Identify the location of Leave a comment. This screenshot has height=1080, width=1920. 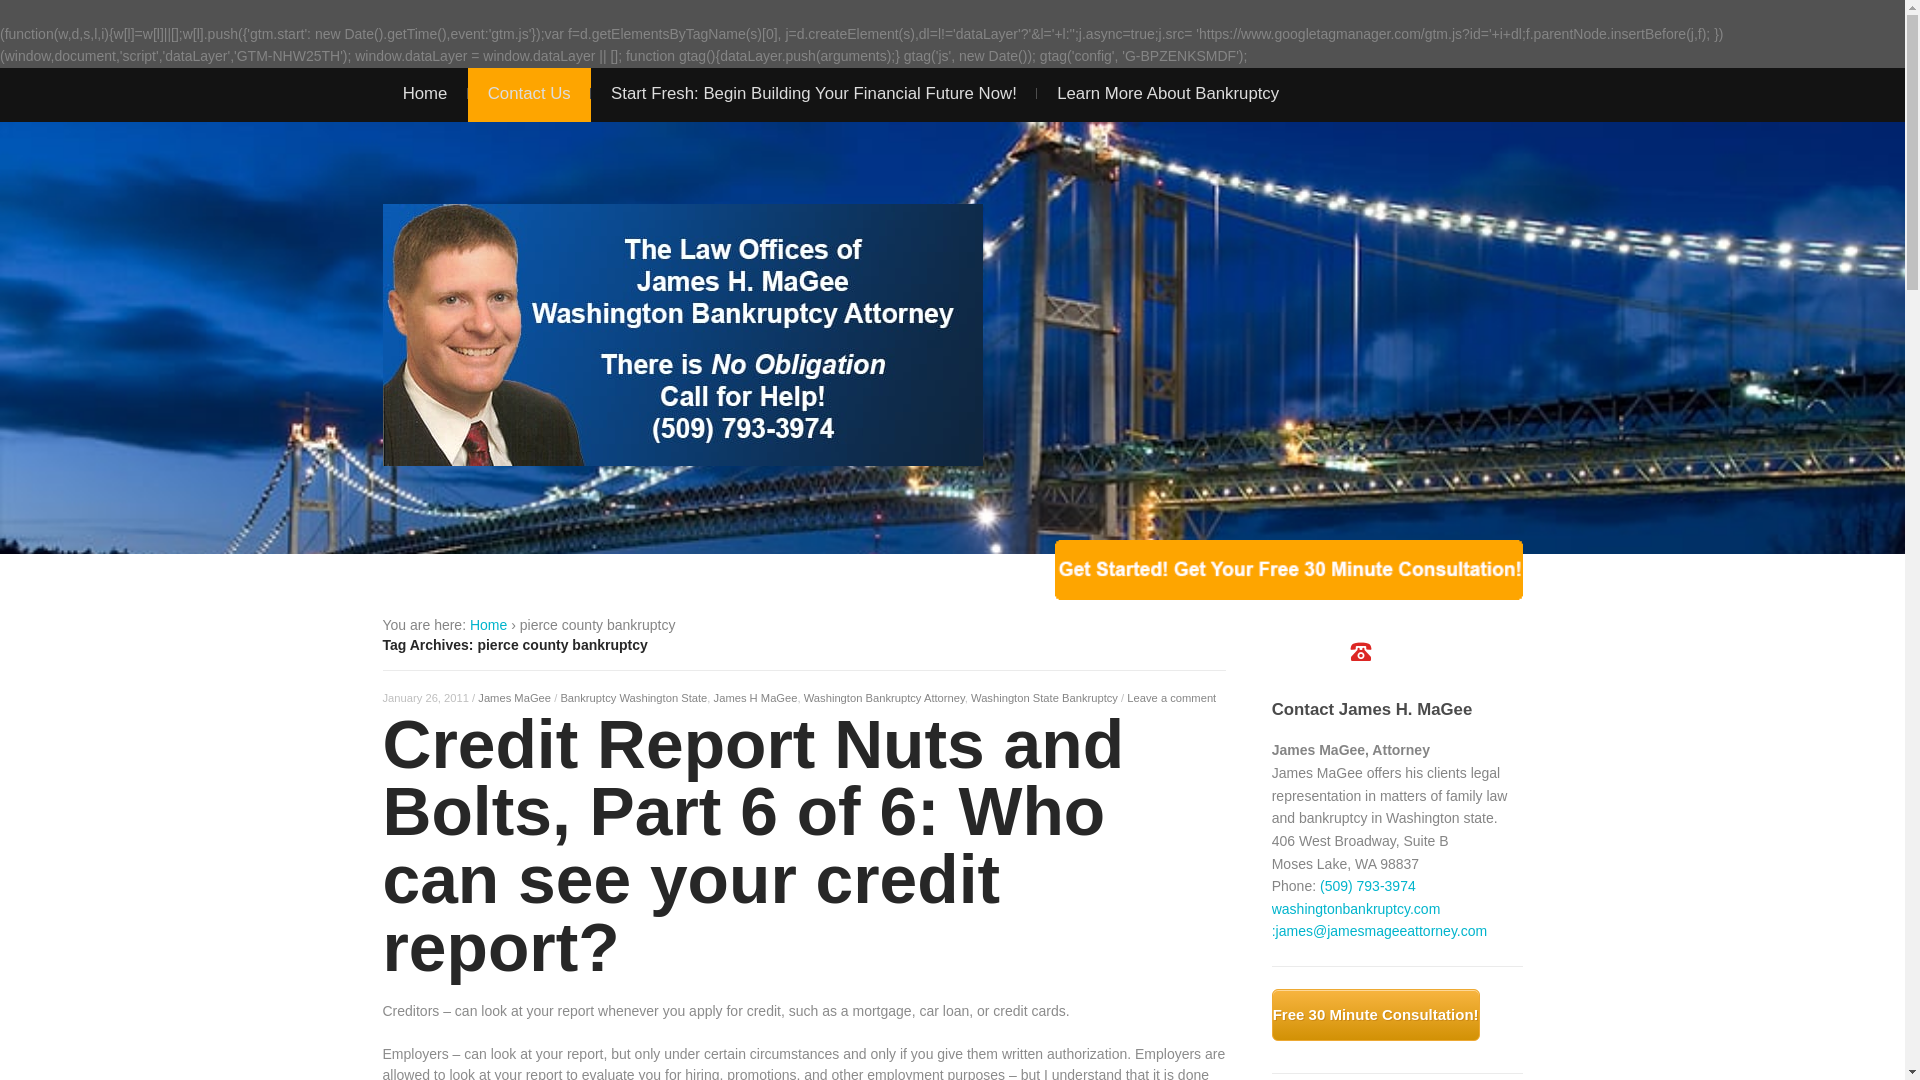
(1171, 698).